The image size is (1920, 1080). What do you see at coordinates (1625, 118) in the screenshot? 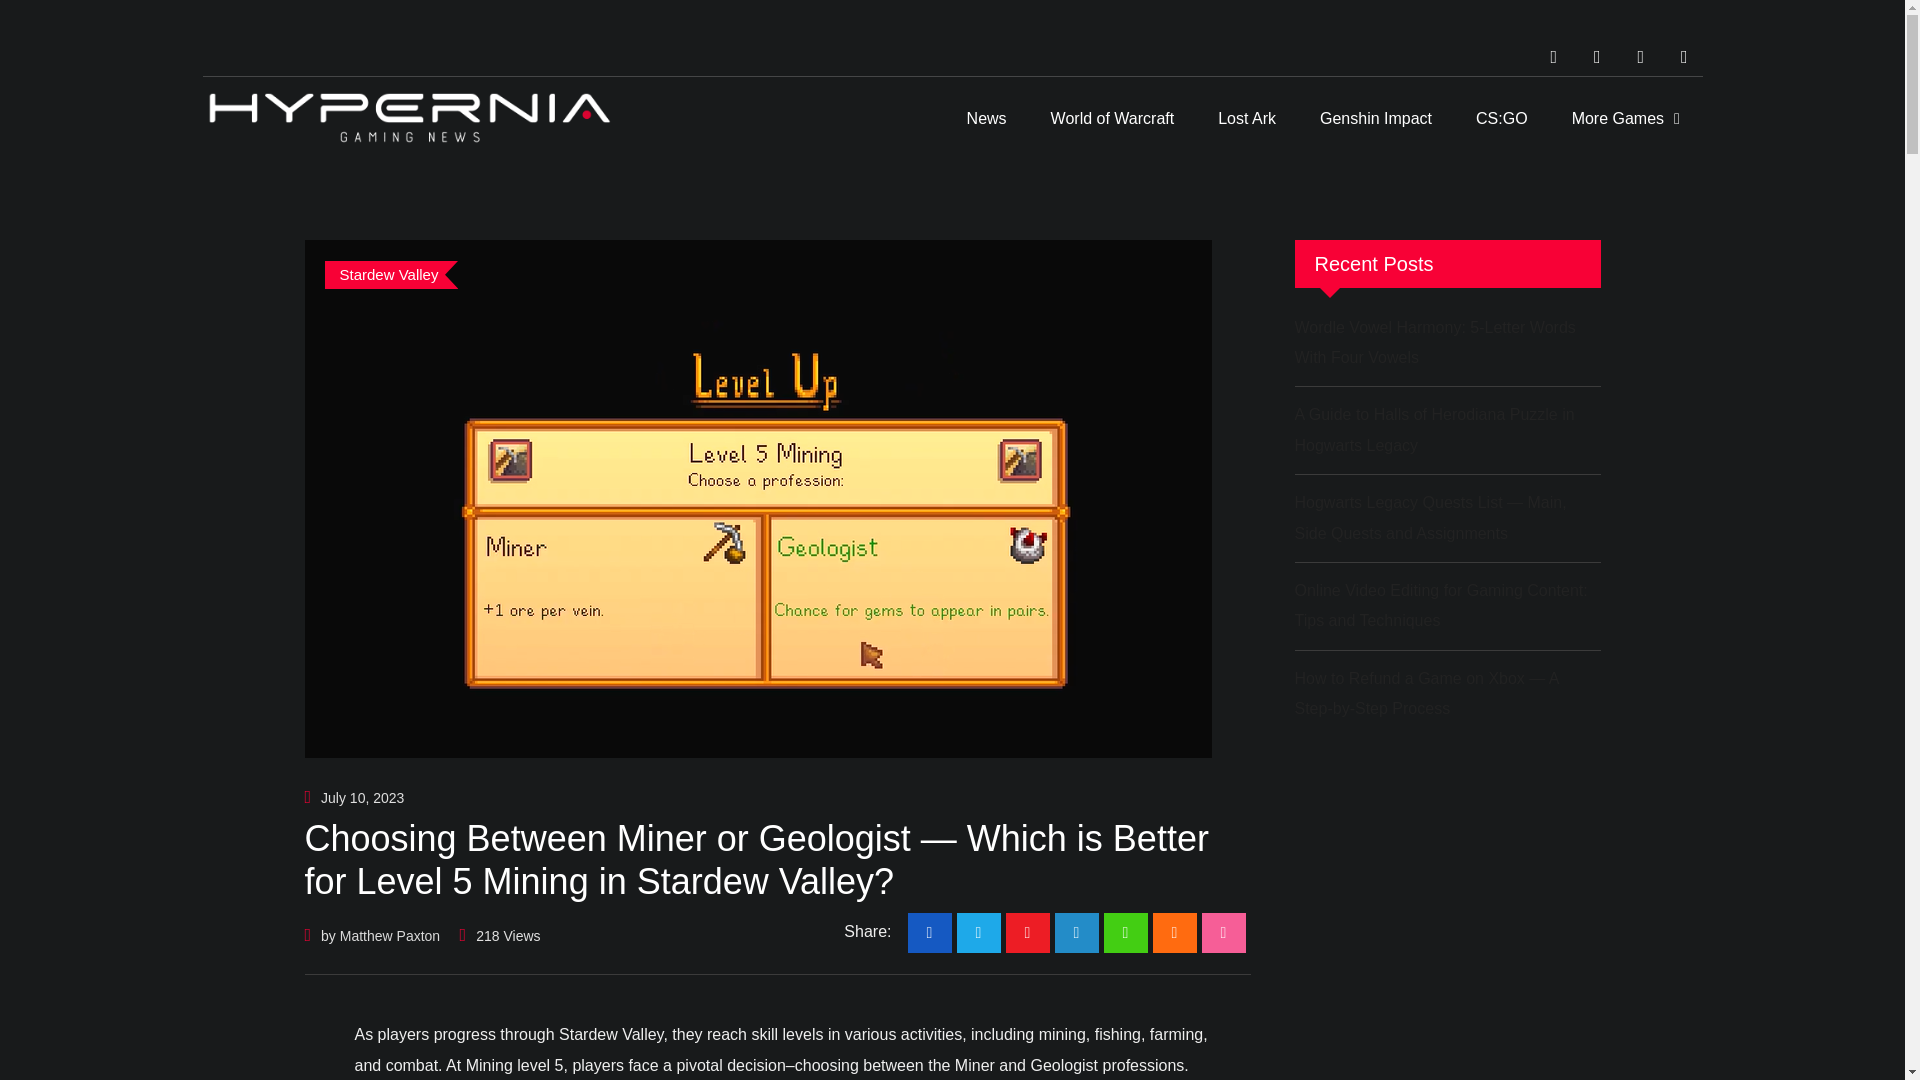
I see `More Games` at bounding box center [1625, 118].